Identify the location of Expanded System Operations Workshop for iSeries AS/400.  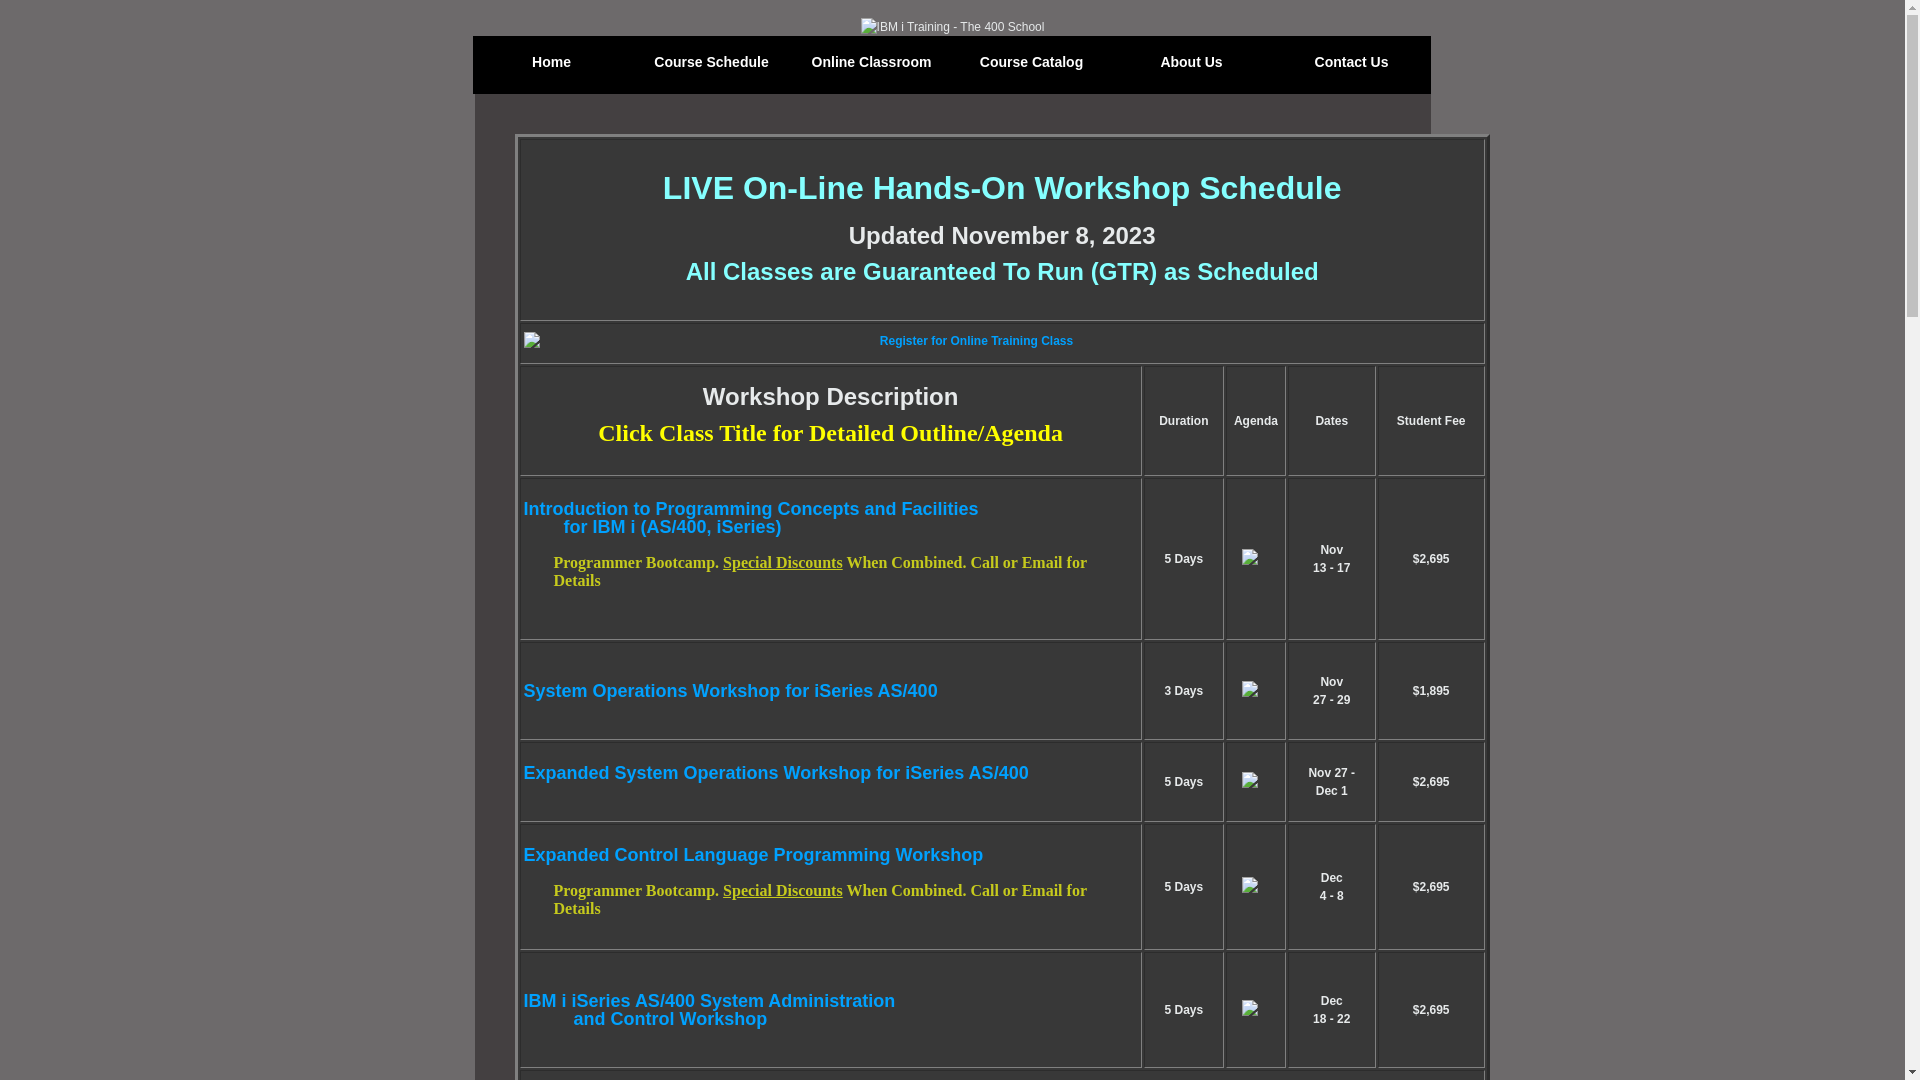
(776, 775).